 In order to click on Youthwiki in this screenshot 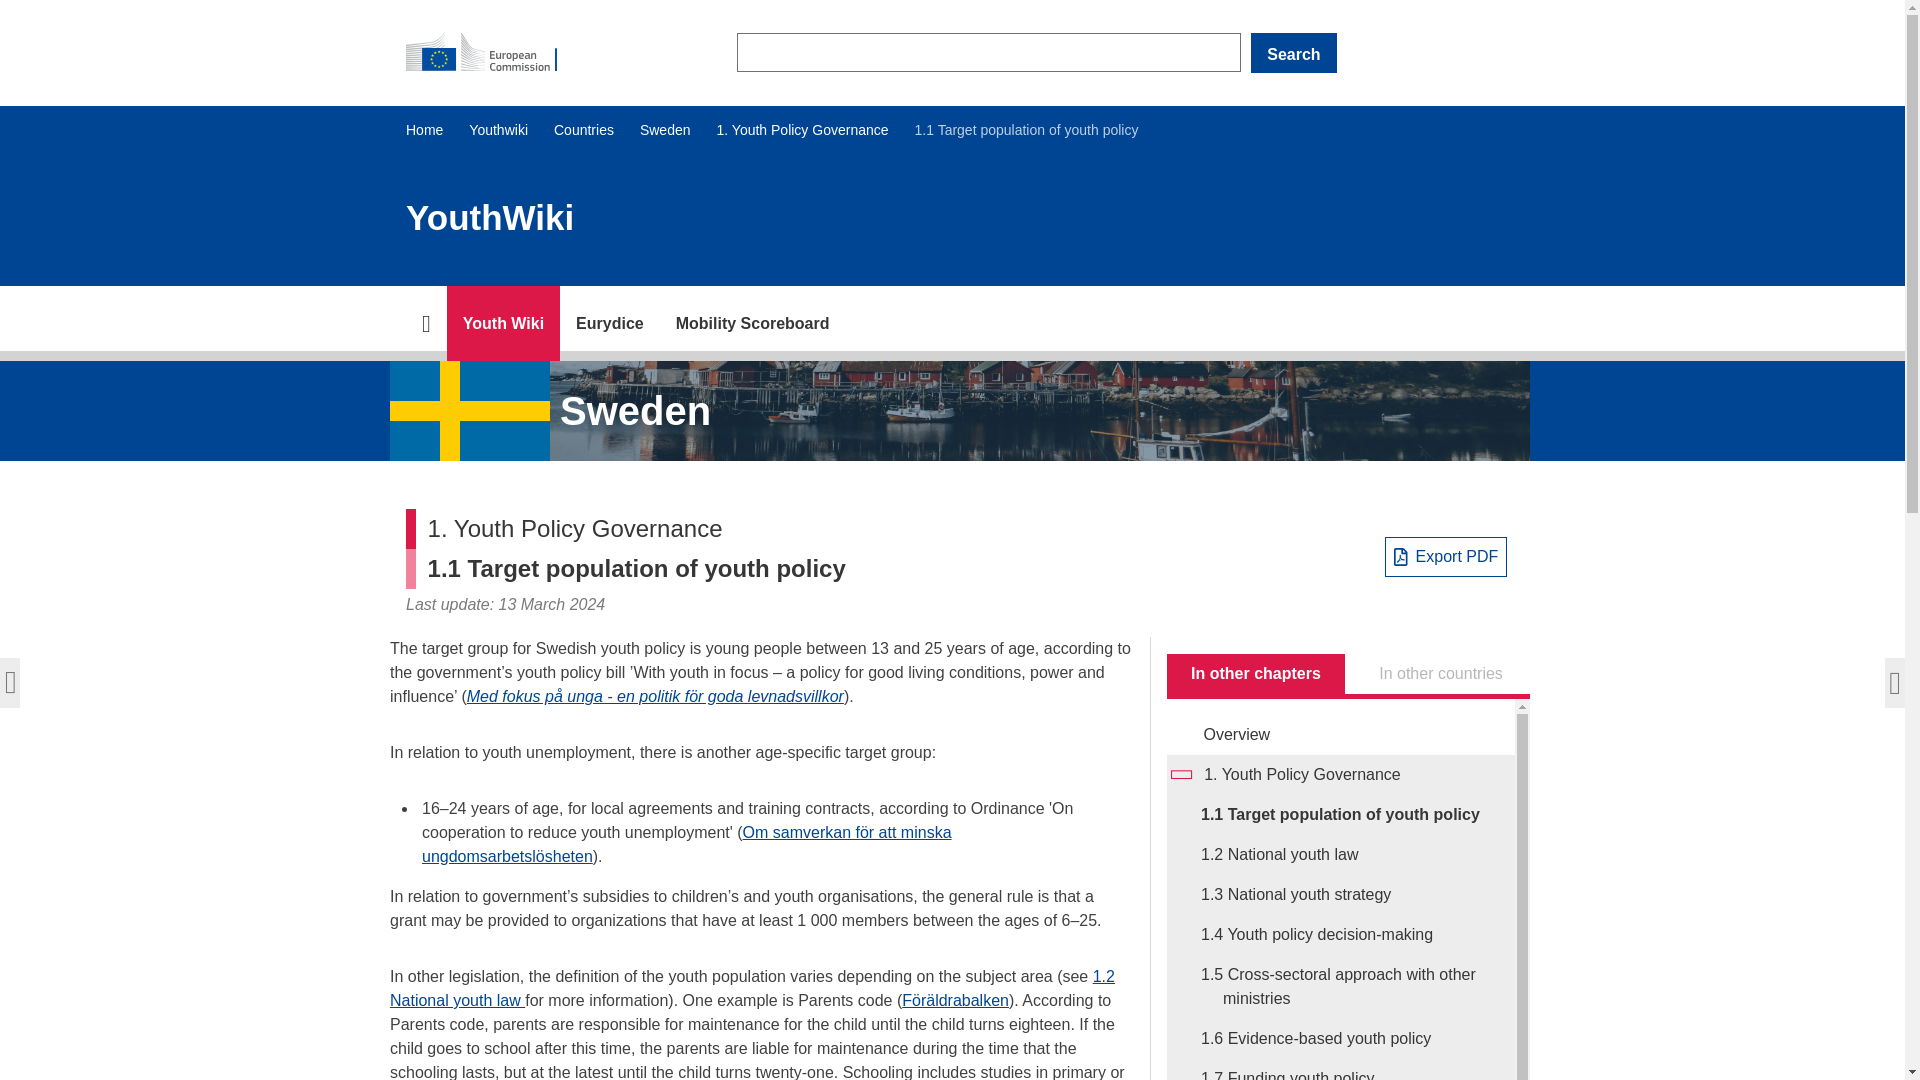, I will do `click(498, 130)`.